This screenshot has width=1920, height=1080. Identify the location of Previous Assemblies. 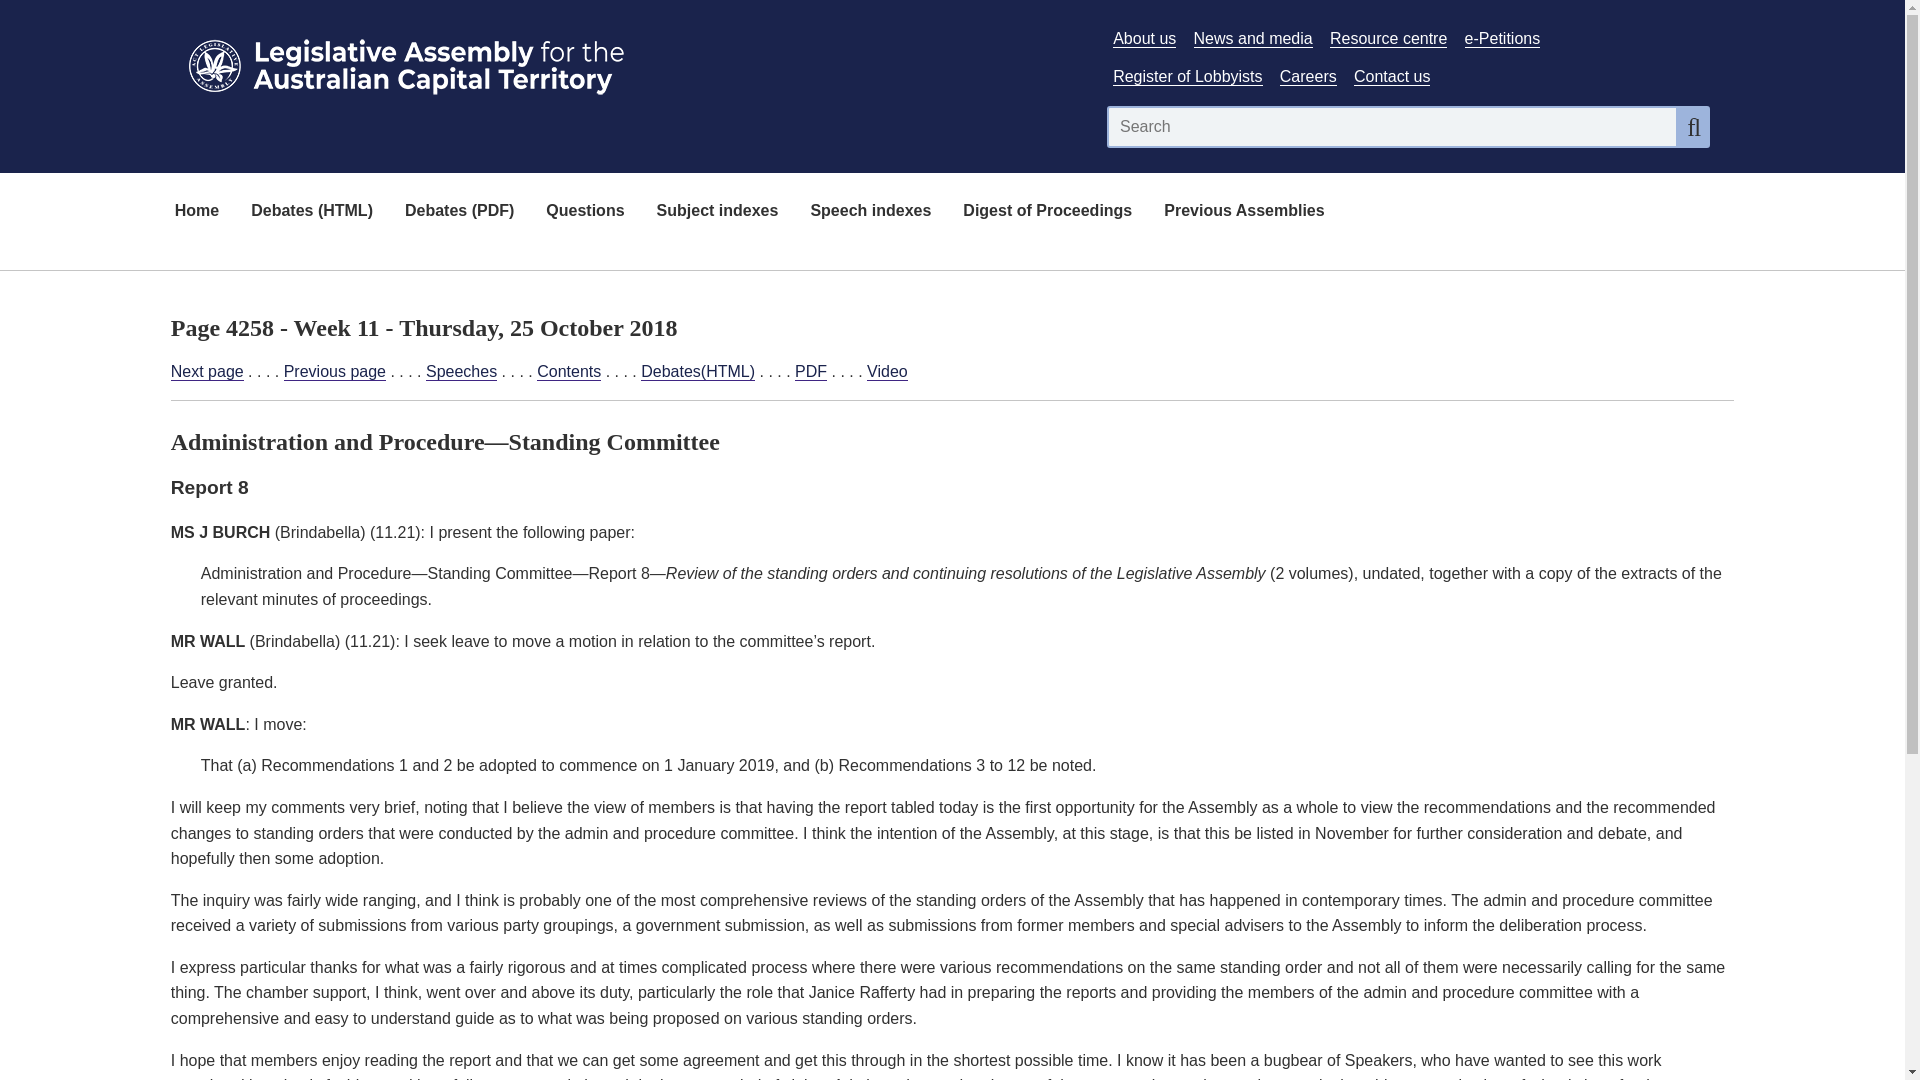
(1244, 212).